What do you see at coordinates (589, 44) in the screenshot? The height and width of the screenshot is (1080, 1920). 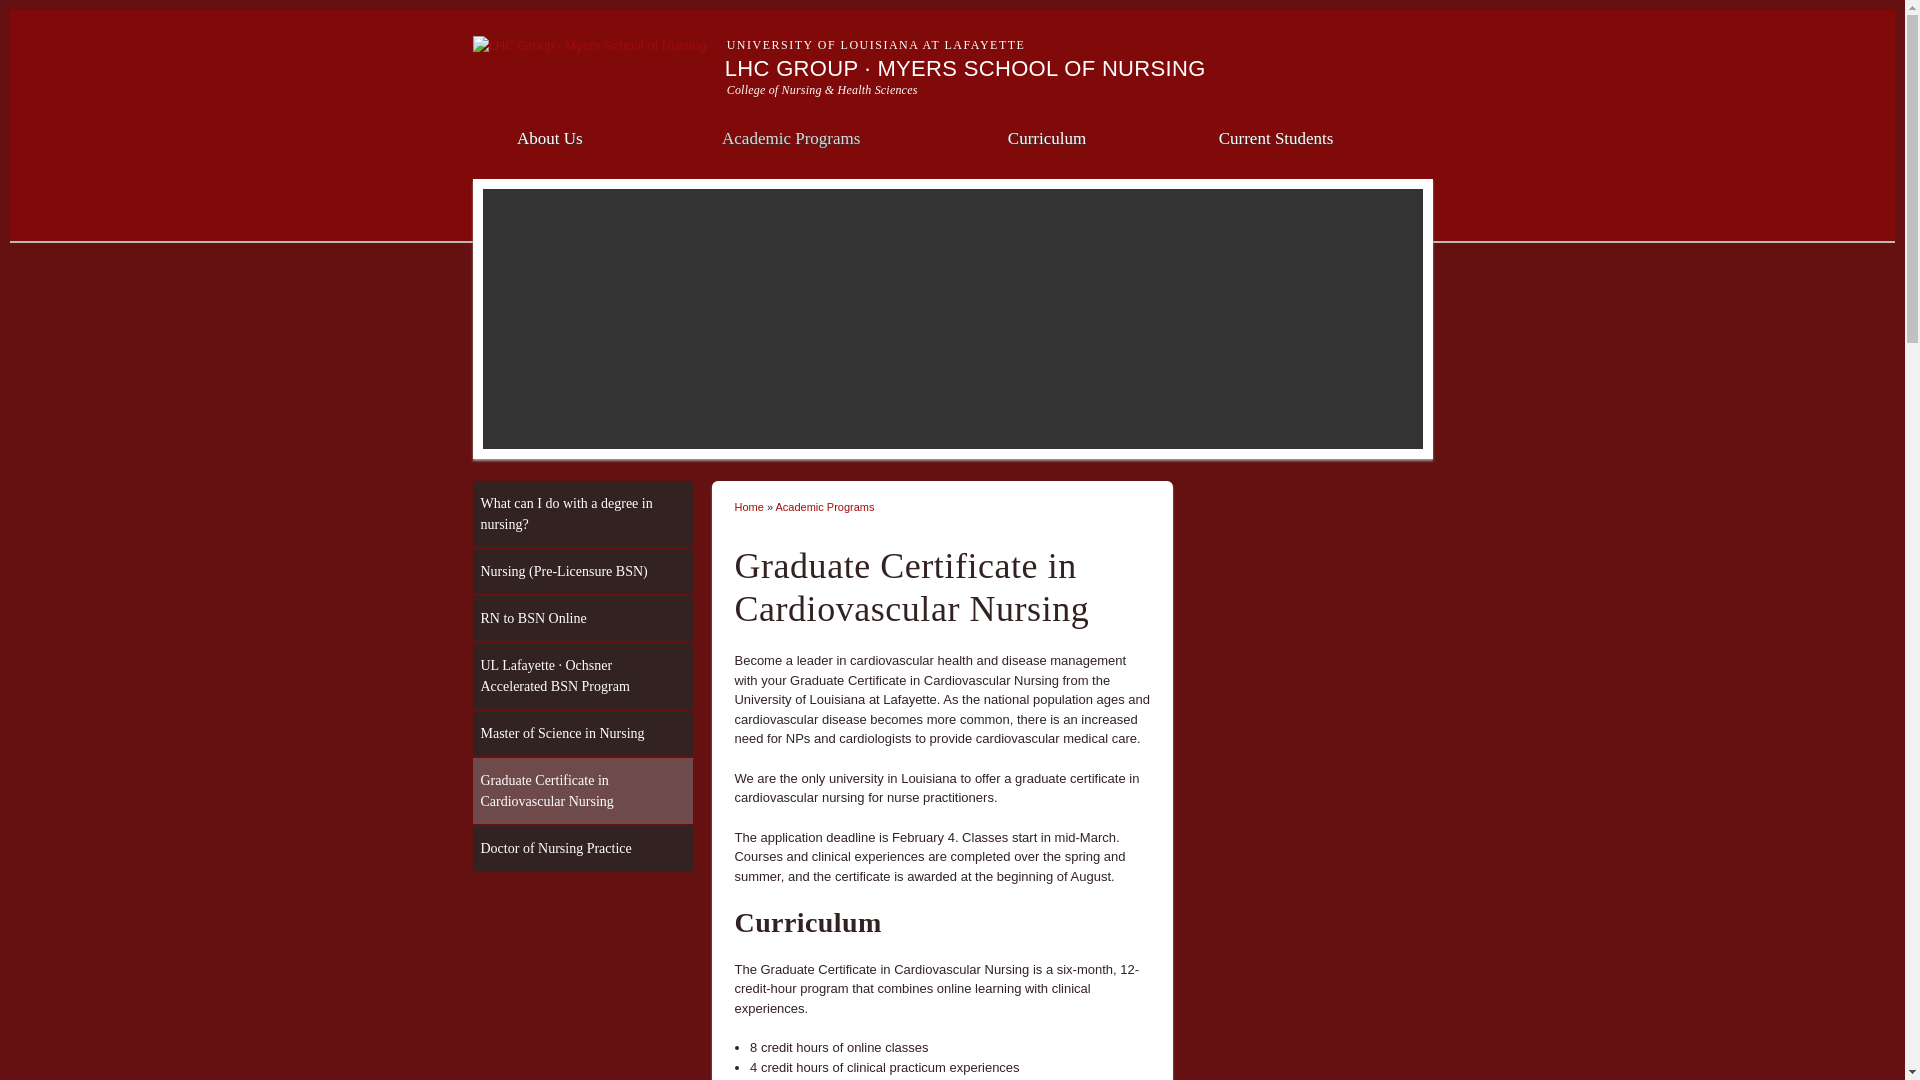 I see `Louisiana.edu` at bounding box center [589, 44].